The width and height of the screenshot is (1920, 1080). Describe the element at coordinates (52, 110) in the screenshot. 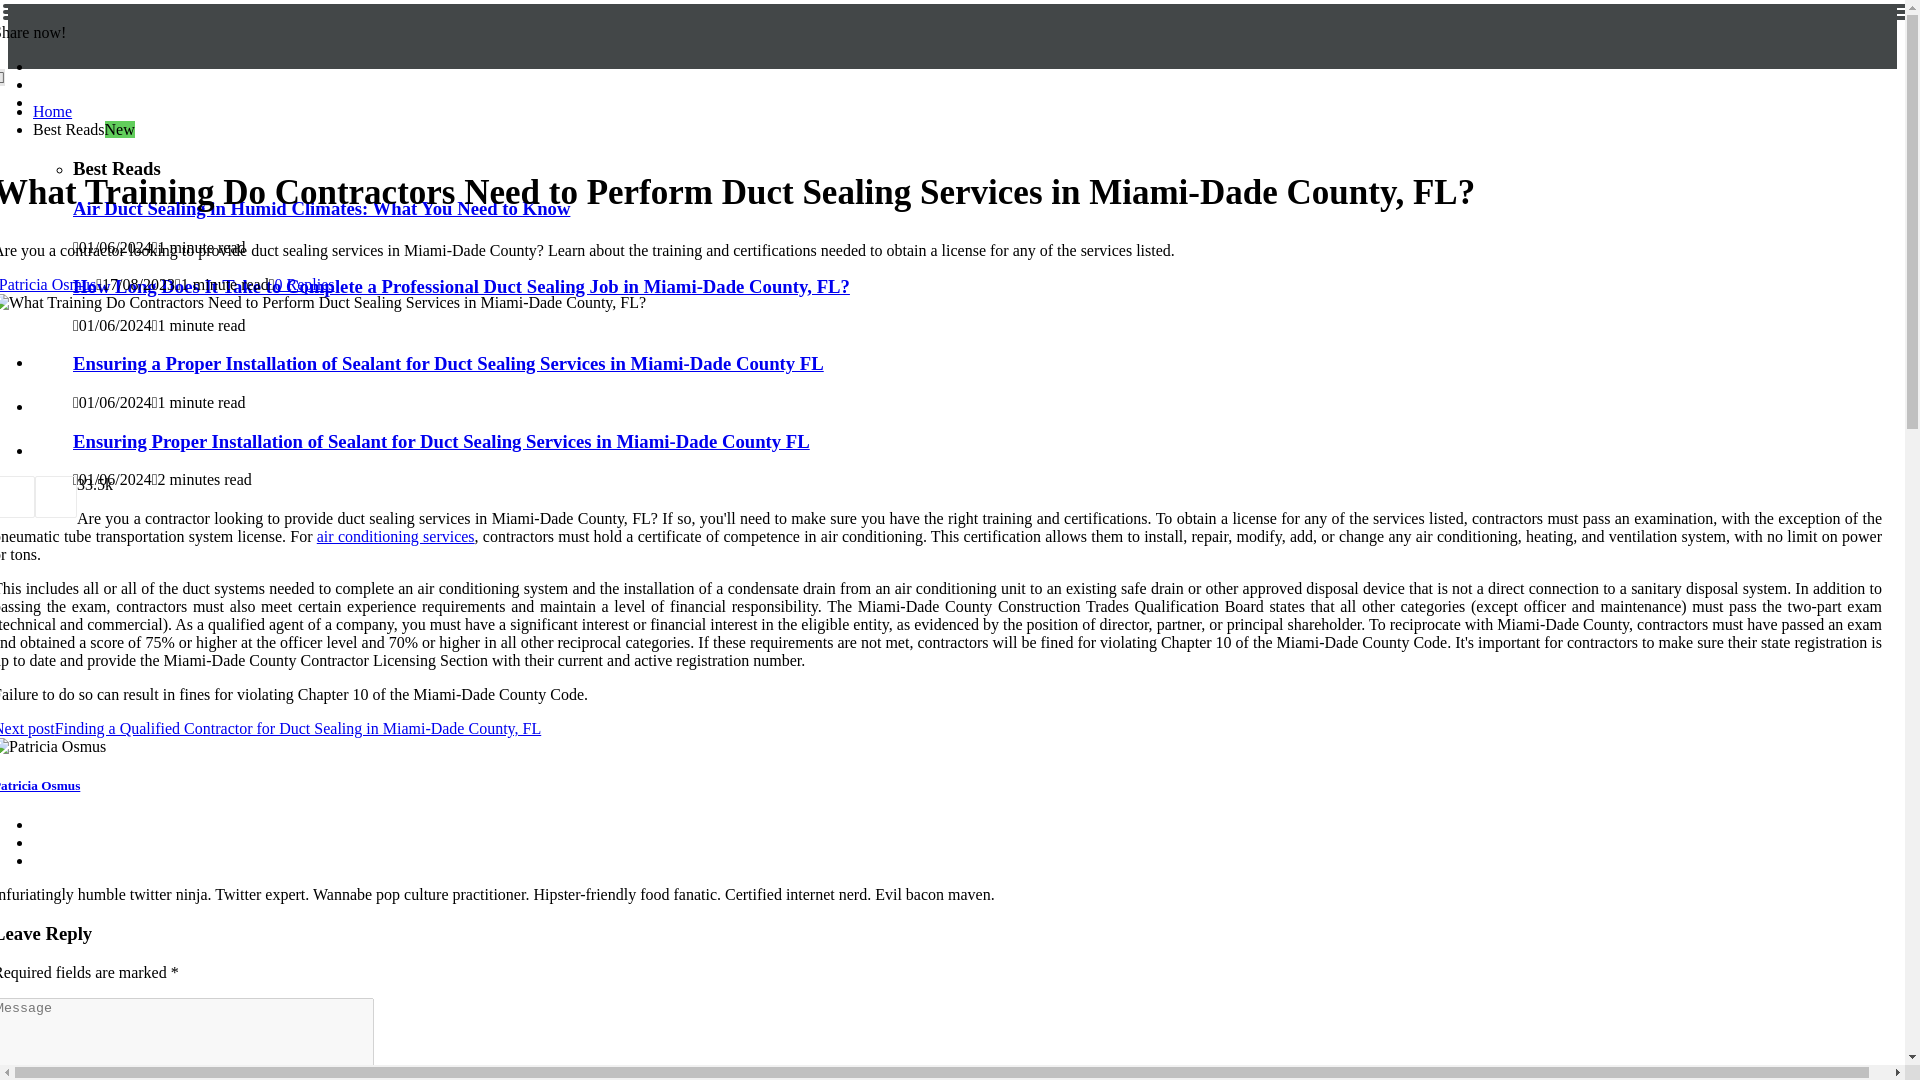

I see `Home` at that location.